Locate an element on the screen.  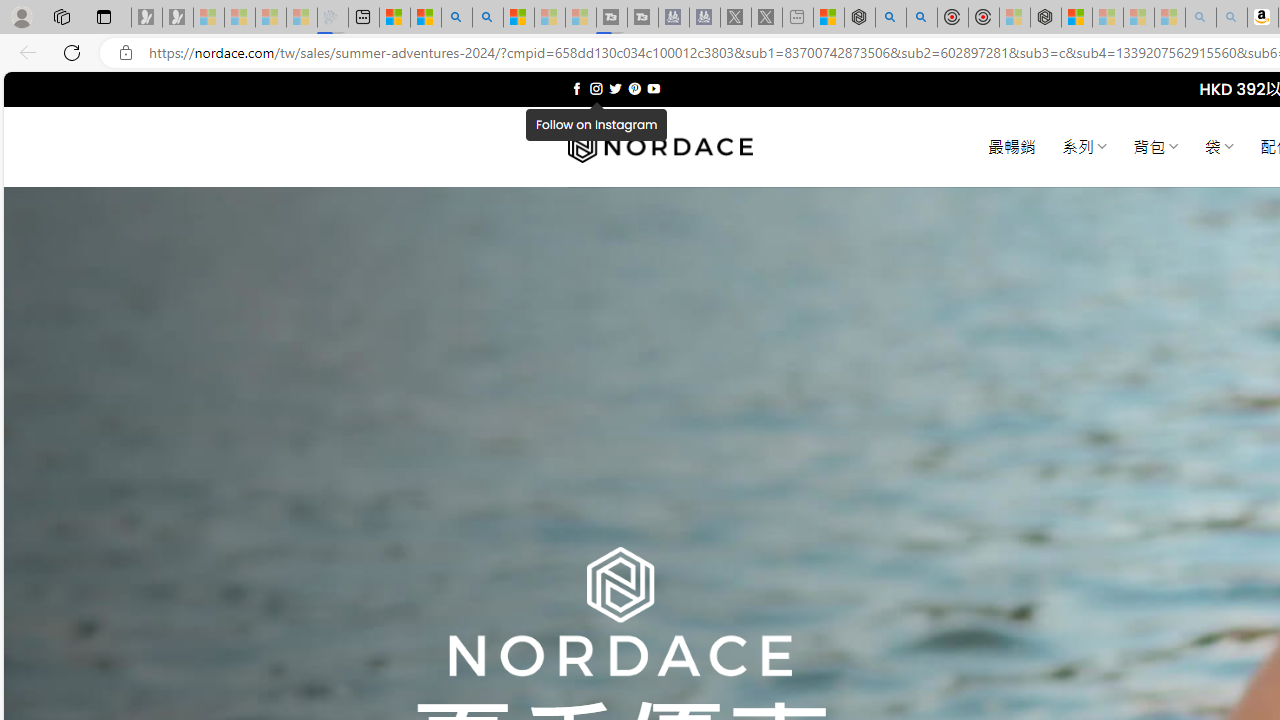
Nordace - Summer Adventures 2024 is located at coordinates (860, 18).